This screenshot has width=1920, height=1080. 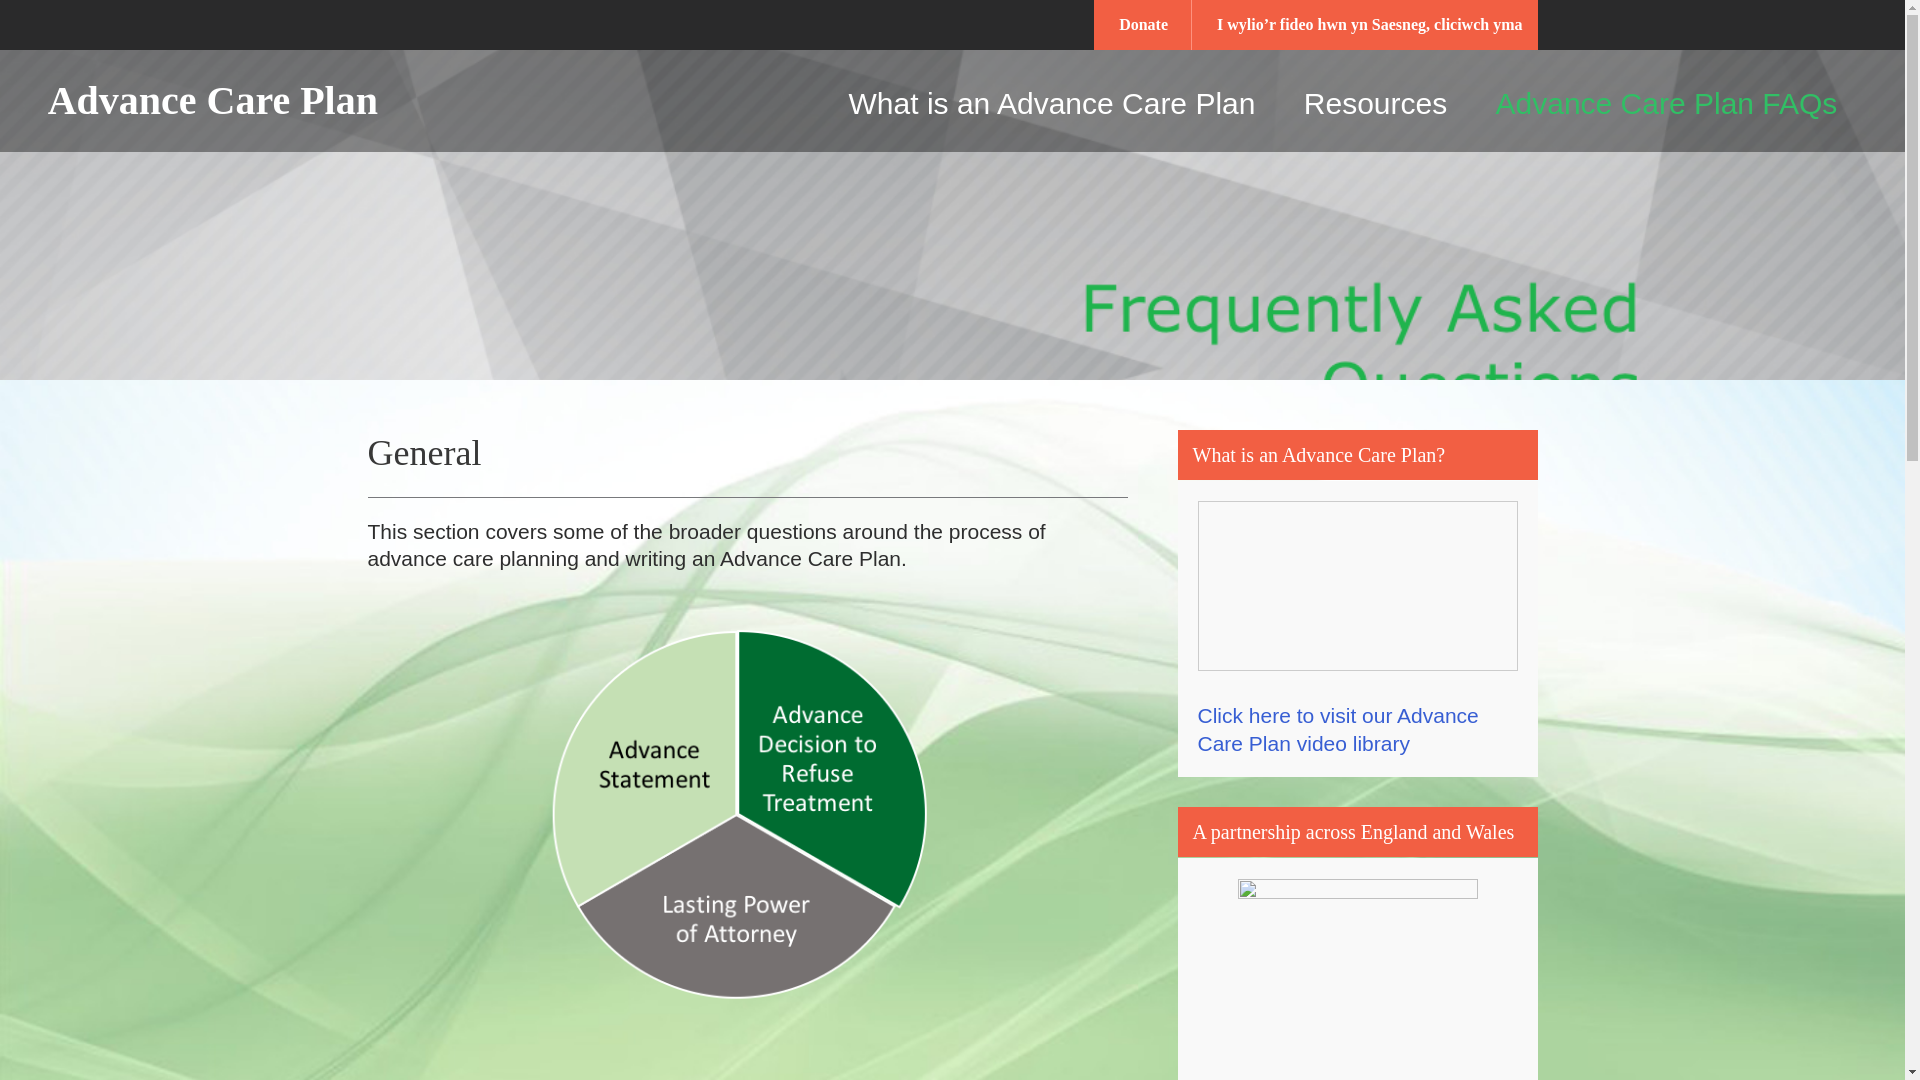 What do you see at coordinates (1143, 24) in the screenshot?
I see `Donate` at bounding box center [1143, 24].